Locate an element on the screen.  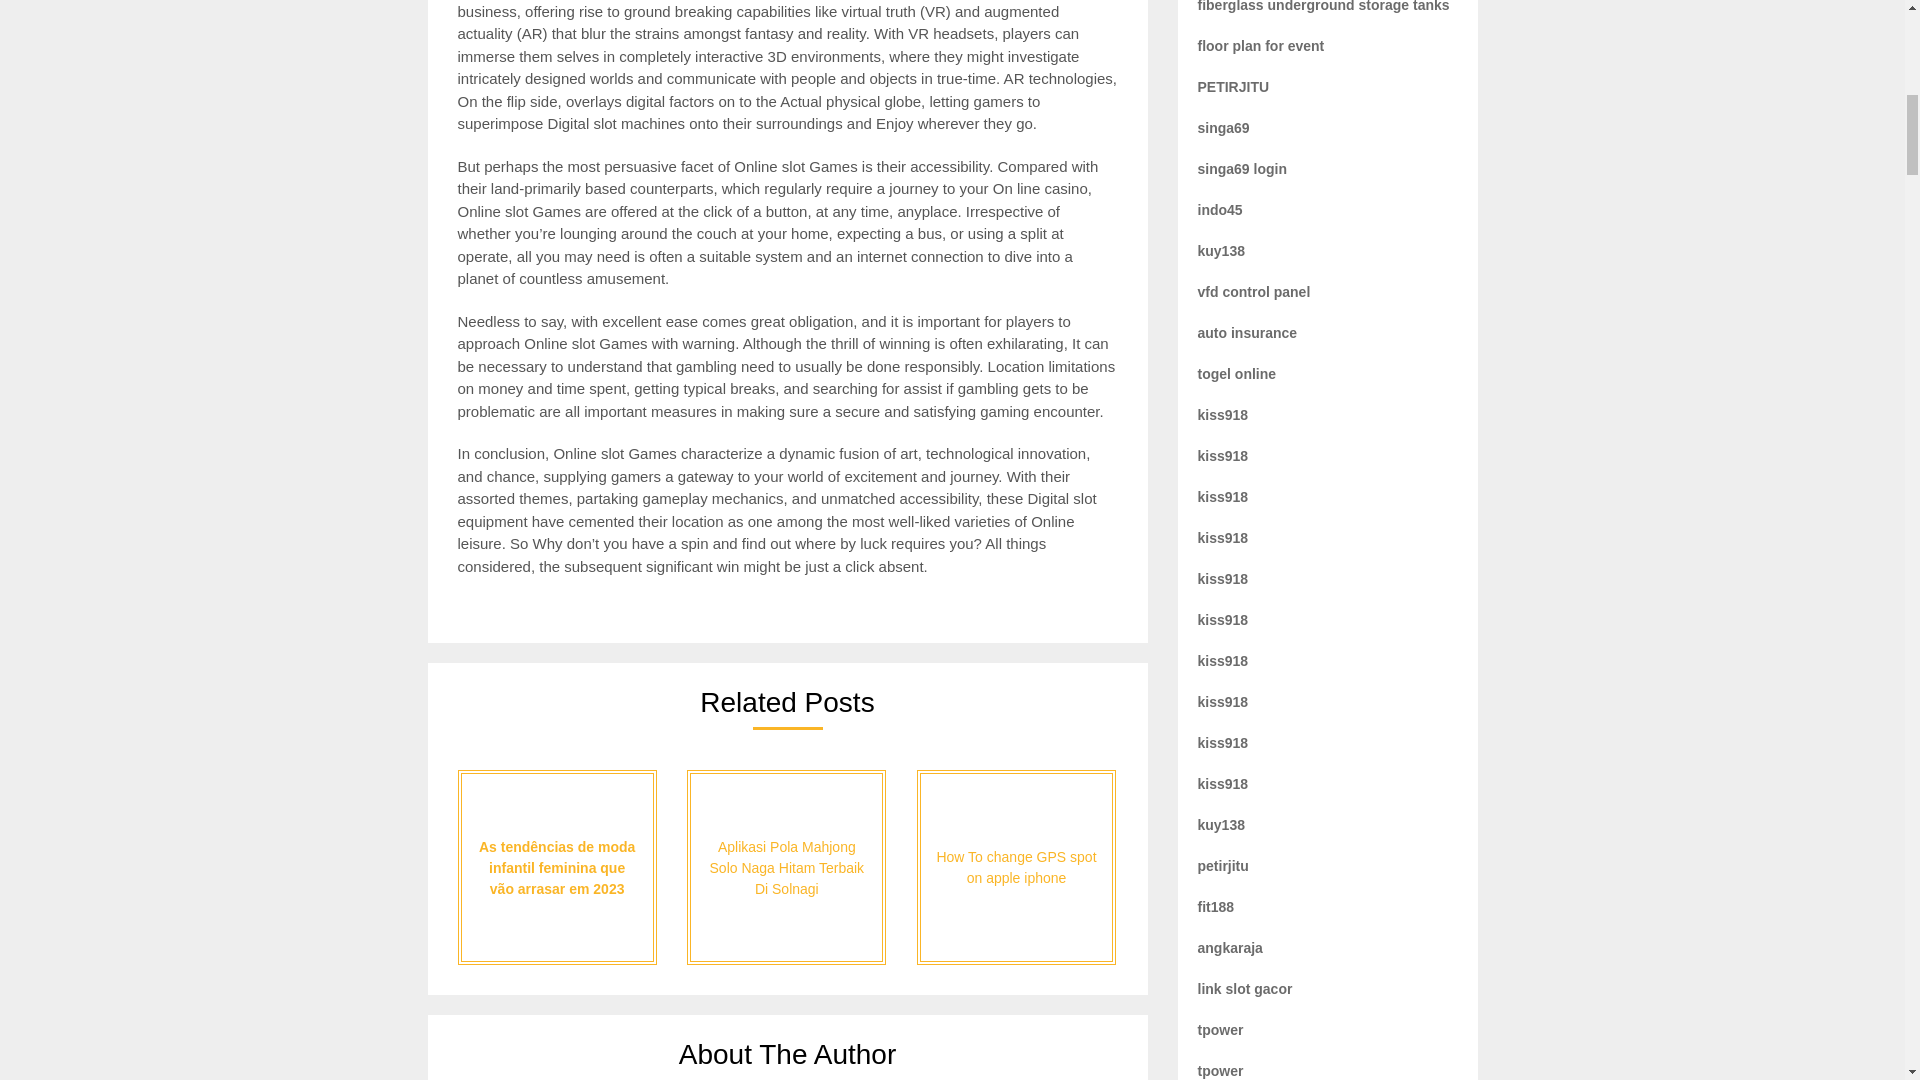
How To change GPS spot on apple iphone is located at coordinates (1016, 868).